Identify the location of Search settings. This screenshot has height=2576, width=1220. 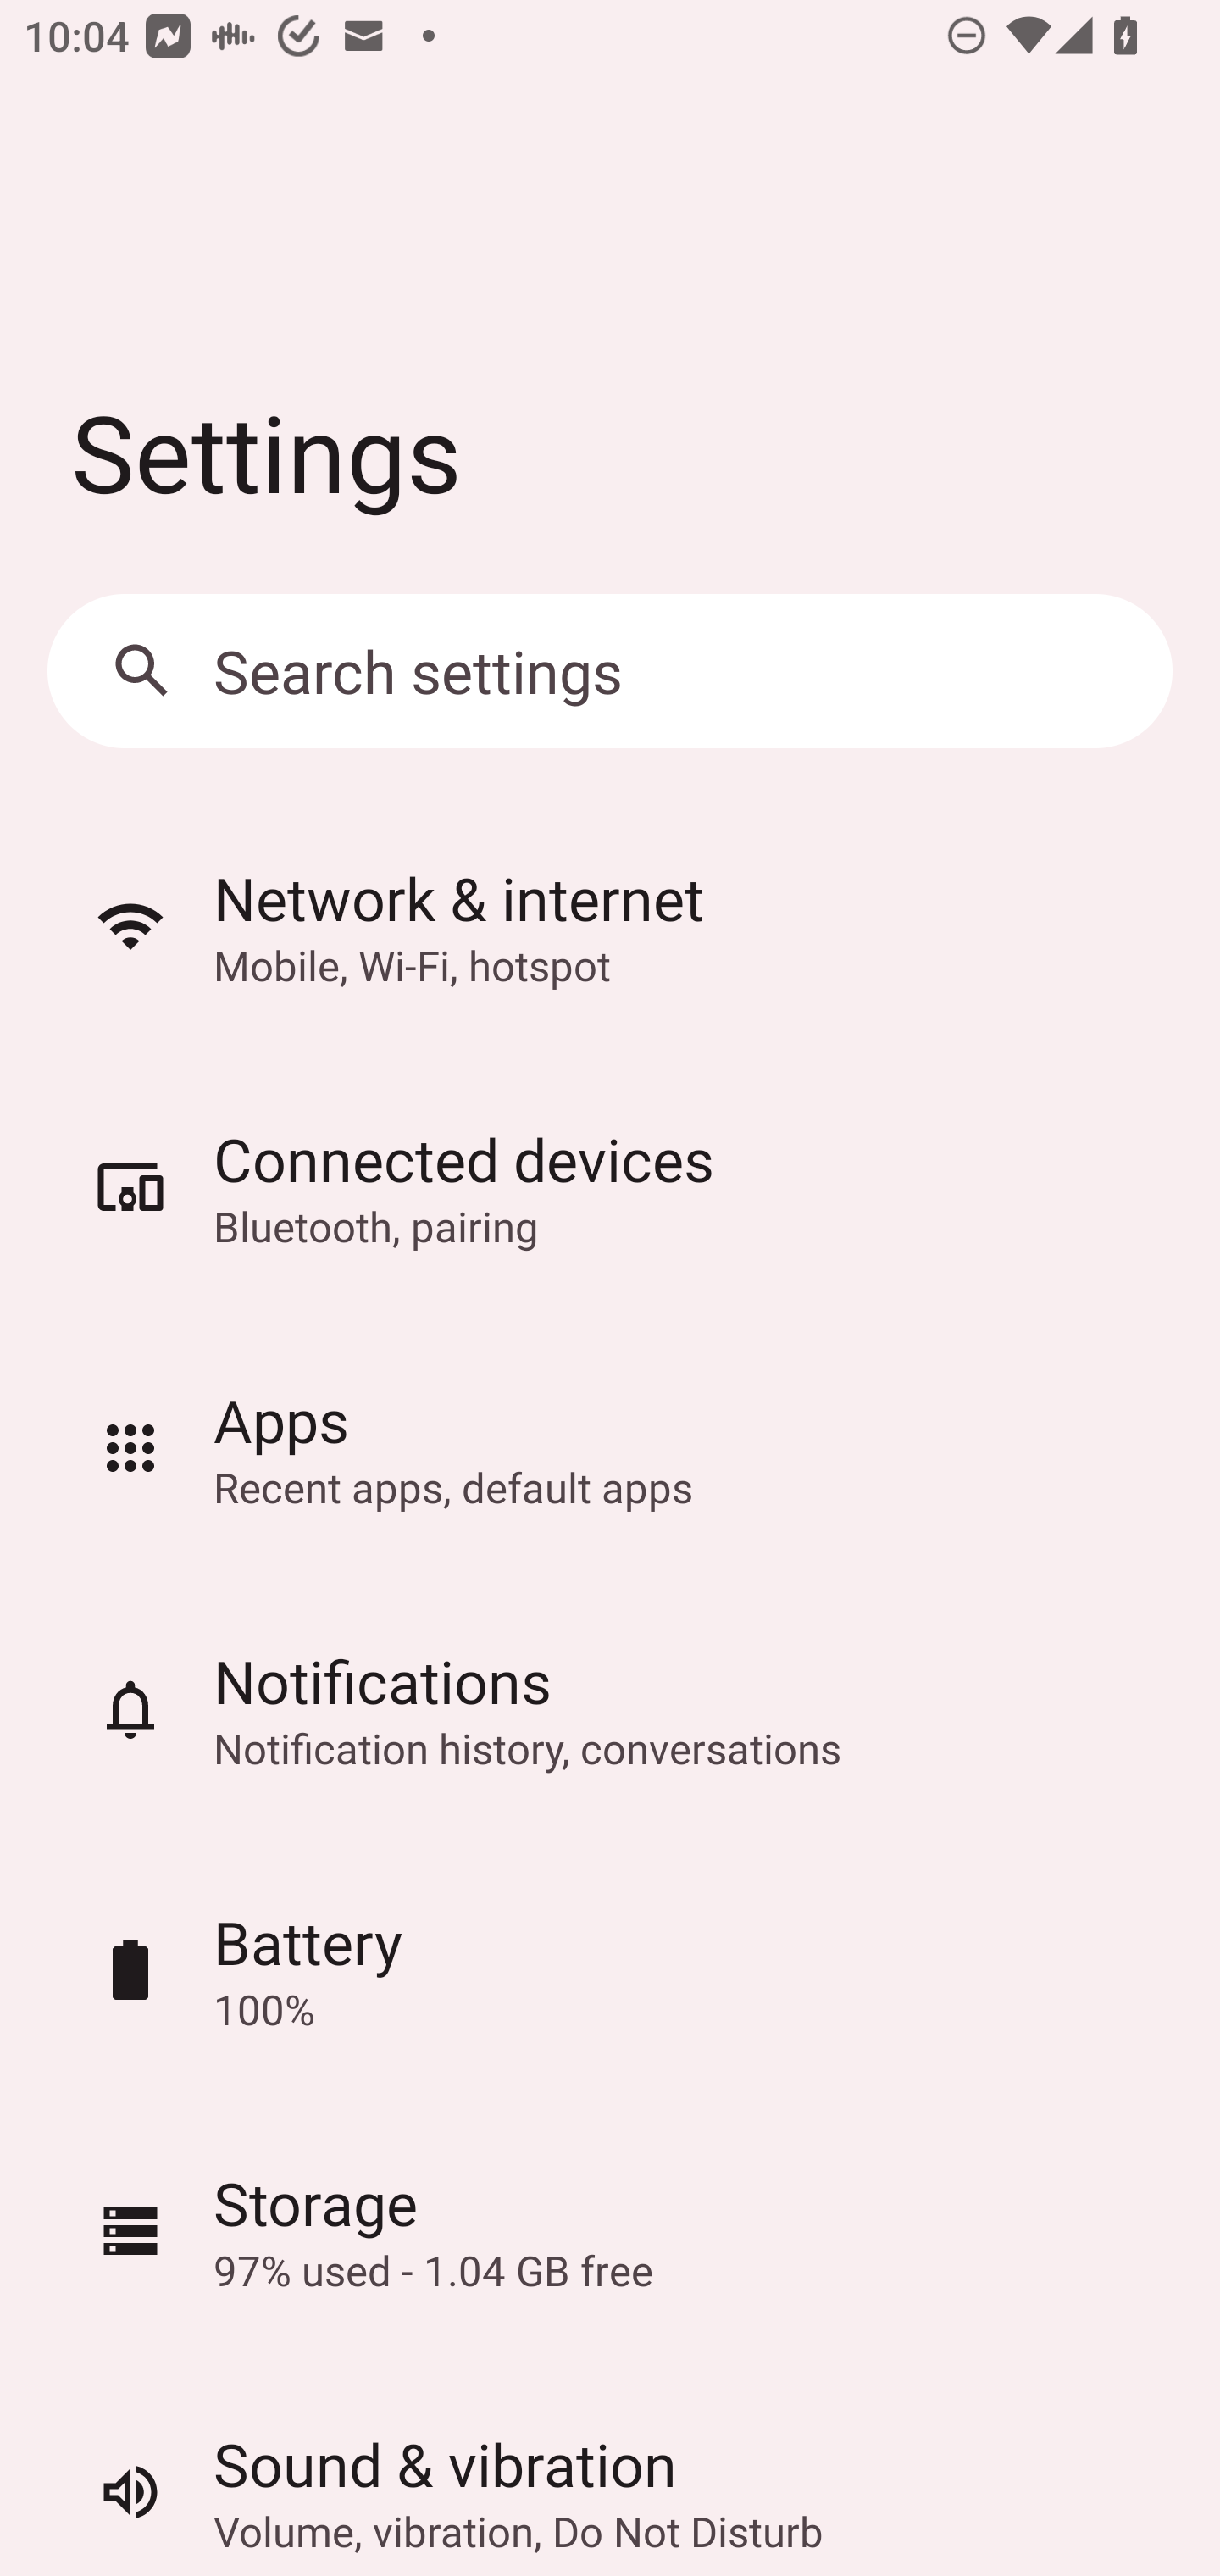
(610, 671).